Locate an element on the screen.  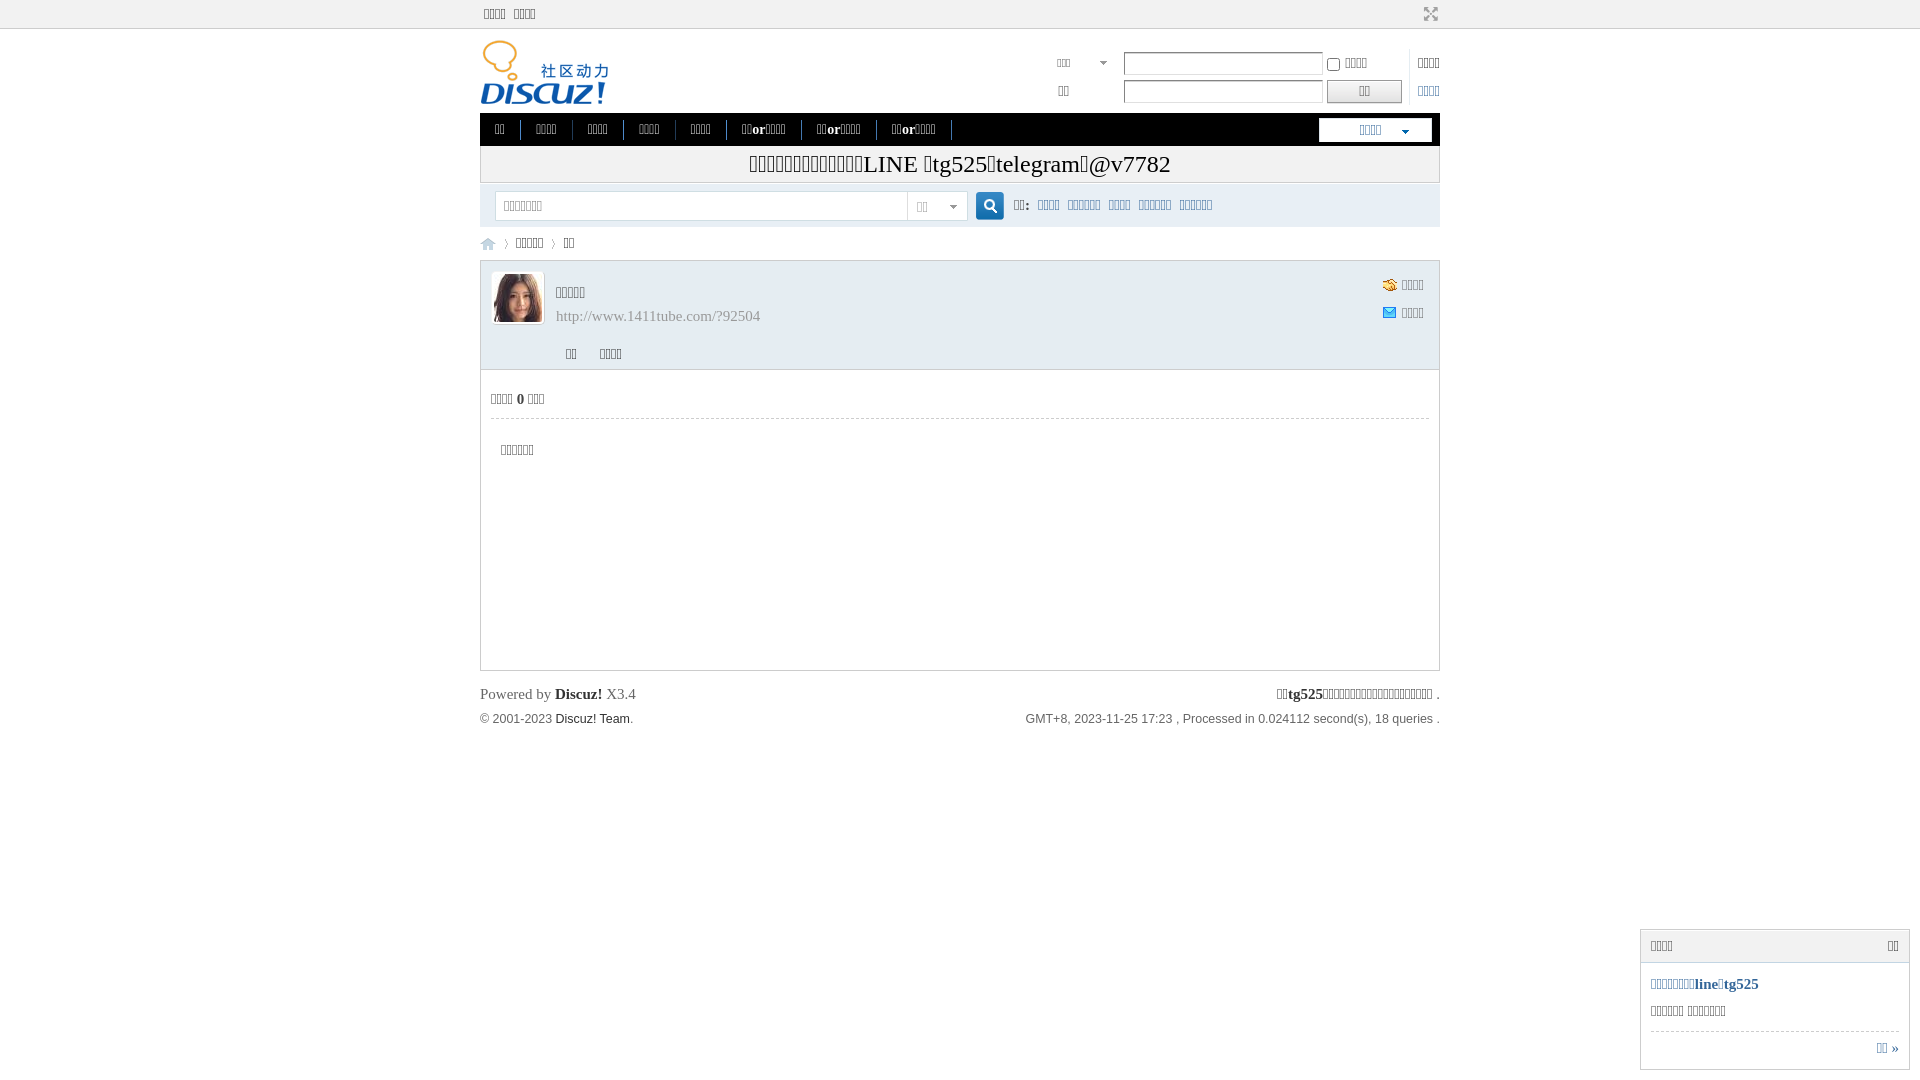
true is located at coordinates (983, 206).